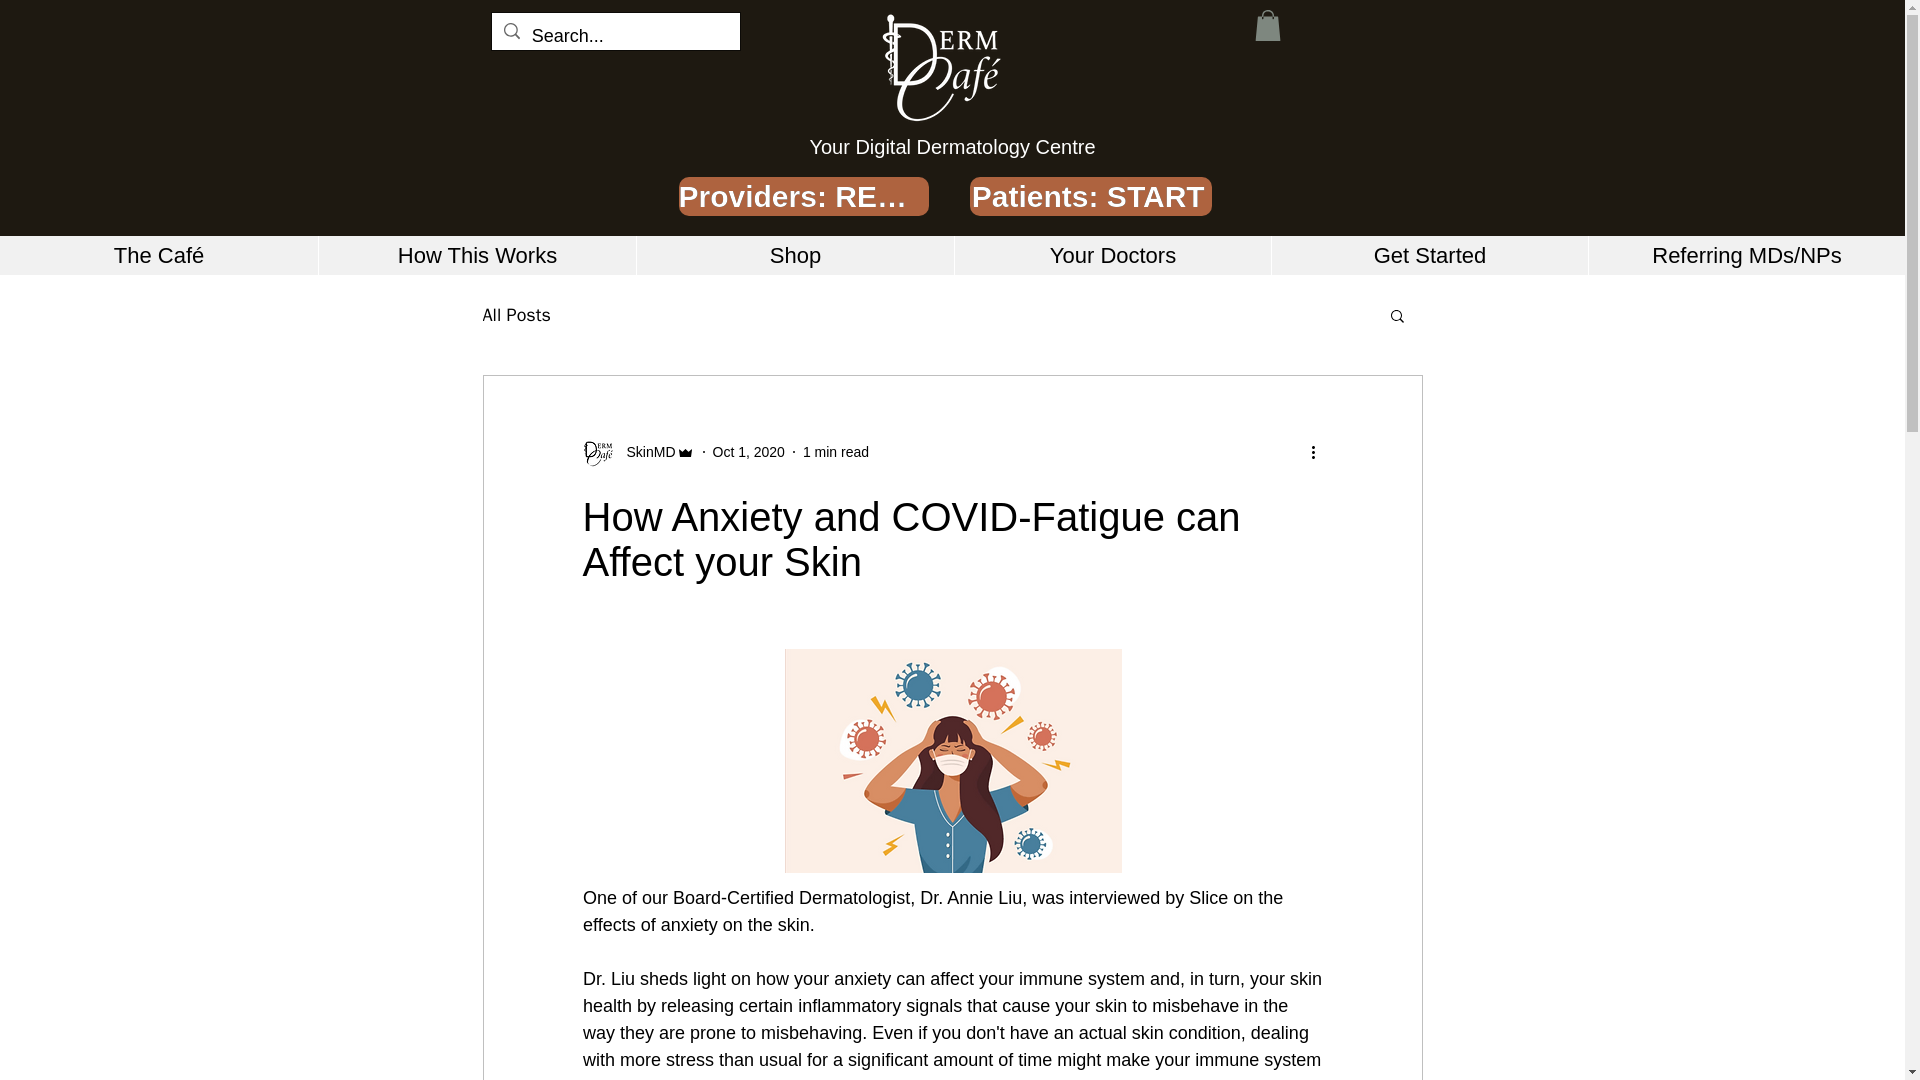  Describe the element at coordinates (1090, 196) in the screenshot. I see `Patients: START` at that location.